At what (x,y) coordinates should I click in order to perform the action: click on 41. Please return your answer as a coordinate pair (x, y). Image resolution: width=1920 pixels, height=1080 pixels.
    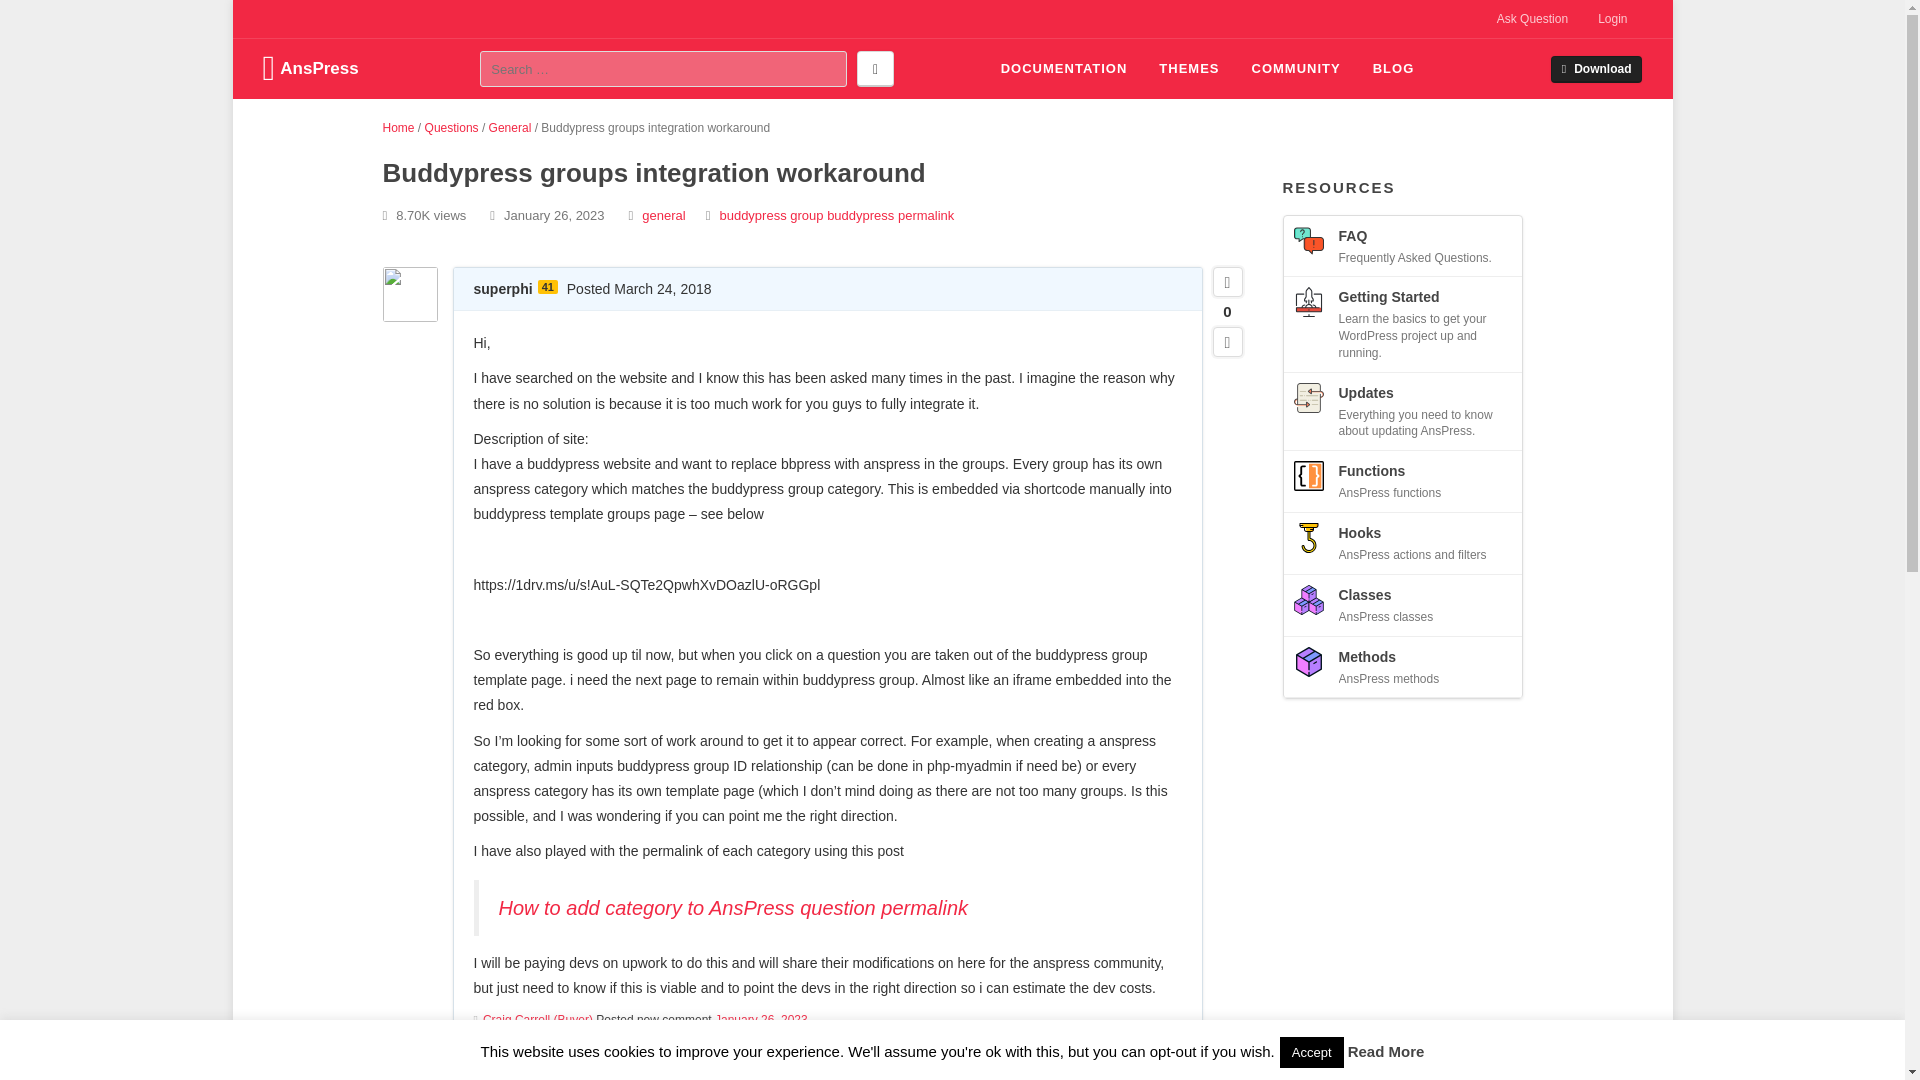
    Looking at the image, I should click on (548, 286).